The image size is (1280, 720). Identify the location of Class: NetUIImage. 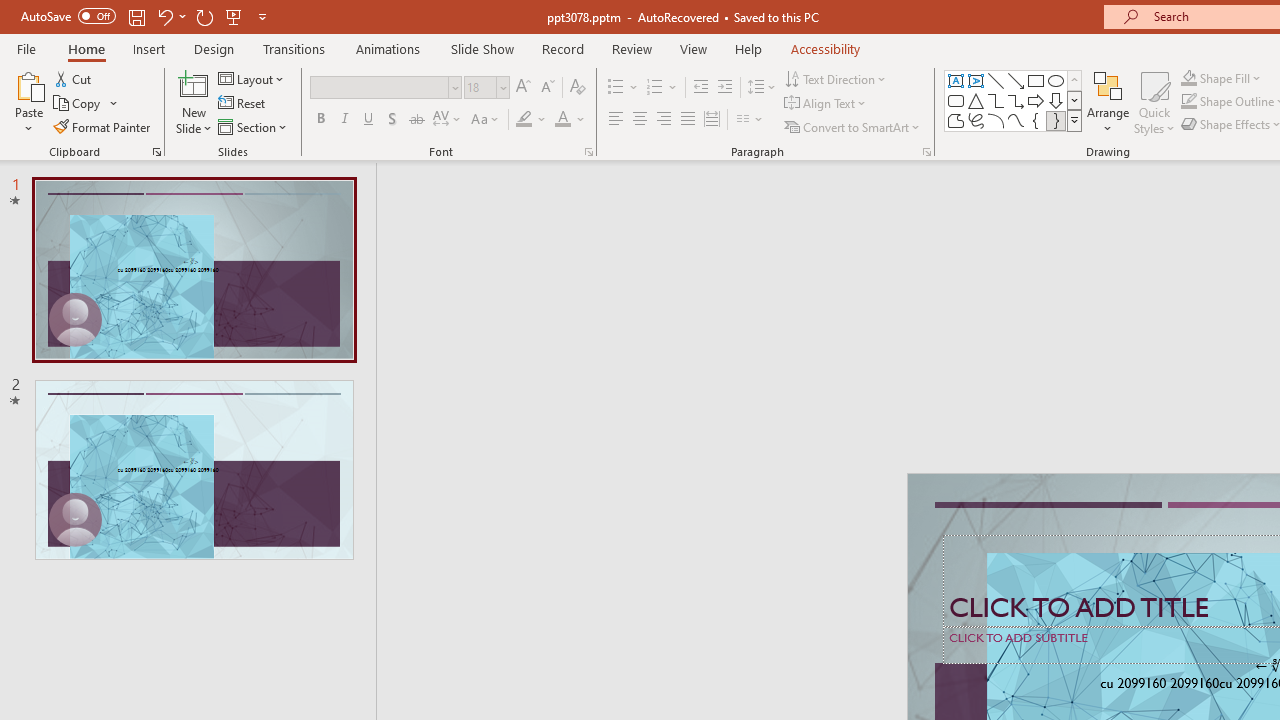
(1075, 120).